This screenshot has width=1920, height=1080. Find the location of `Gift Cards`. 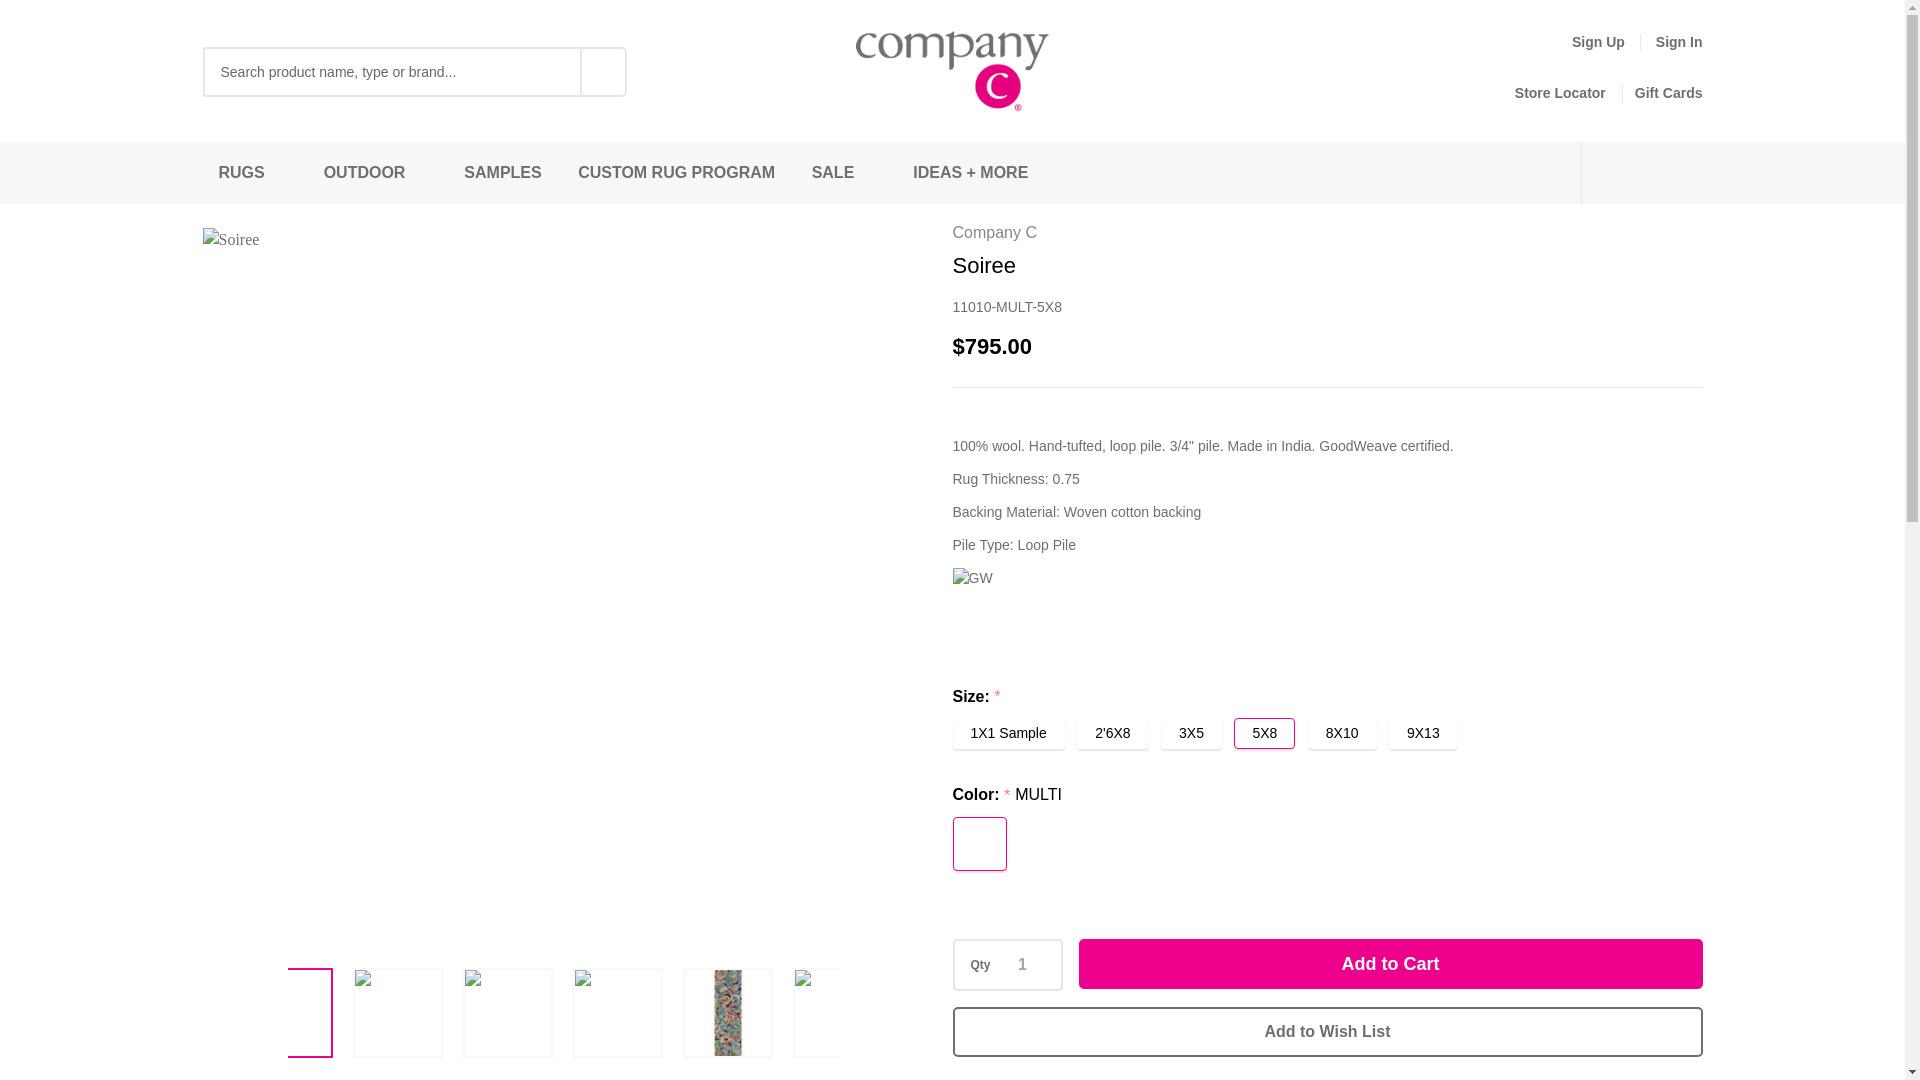

Gift Cards is located at coordinates (1654, 93).